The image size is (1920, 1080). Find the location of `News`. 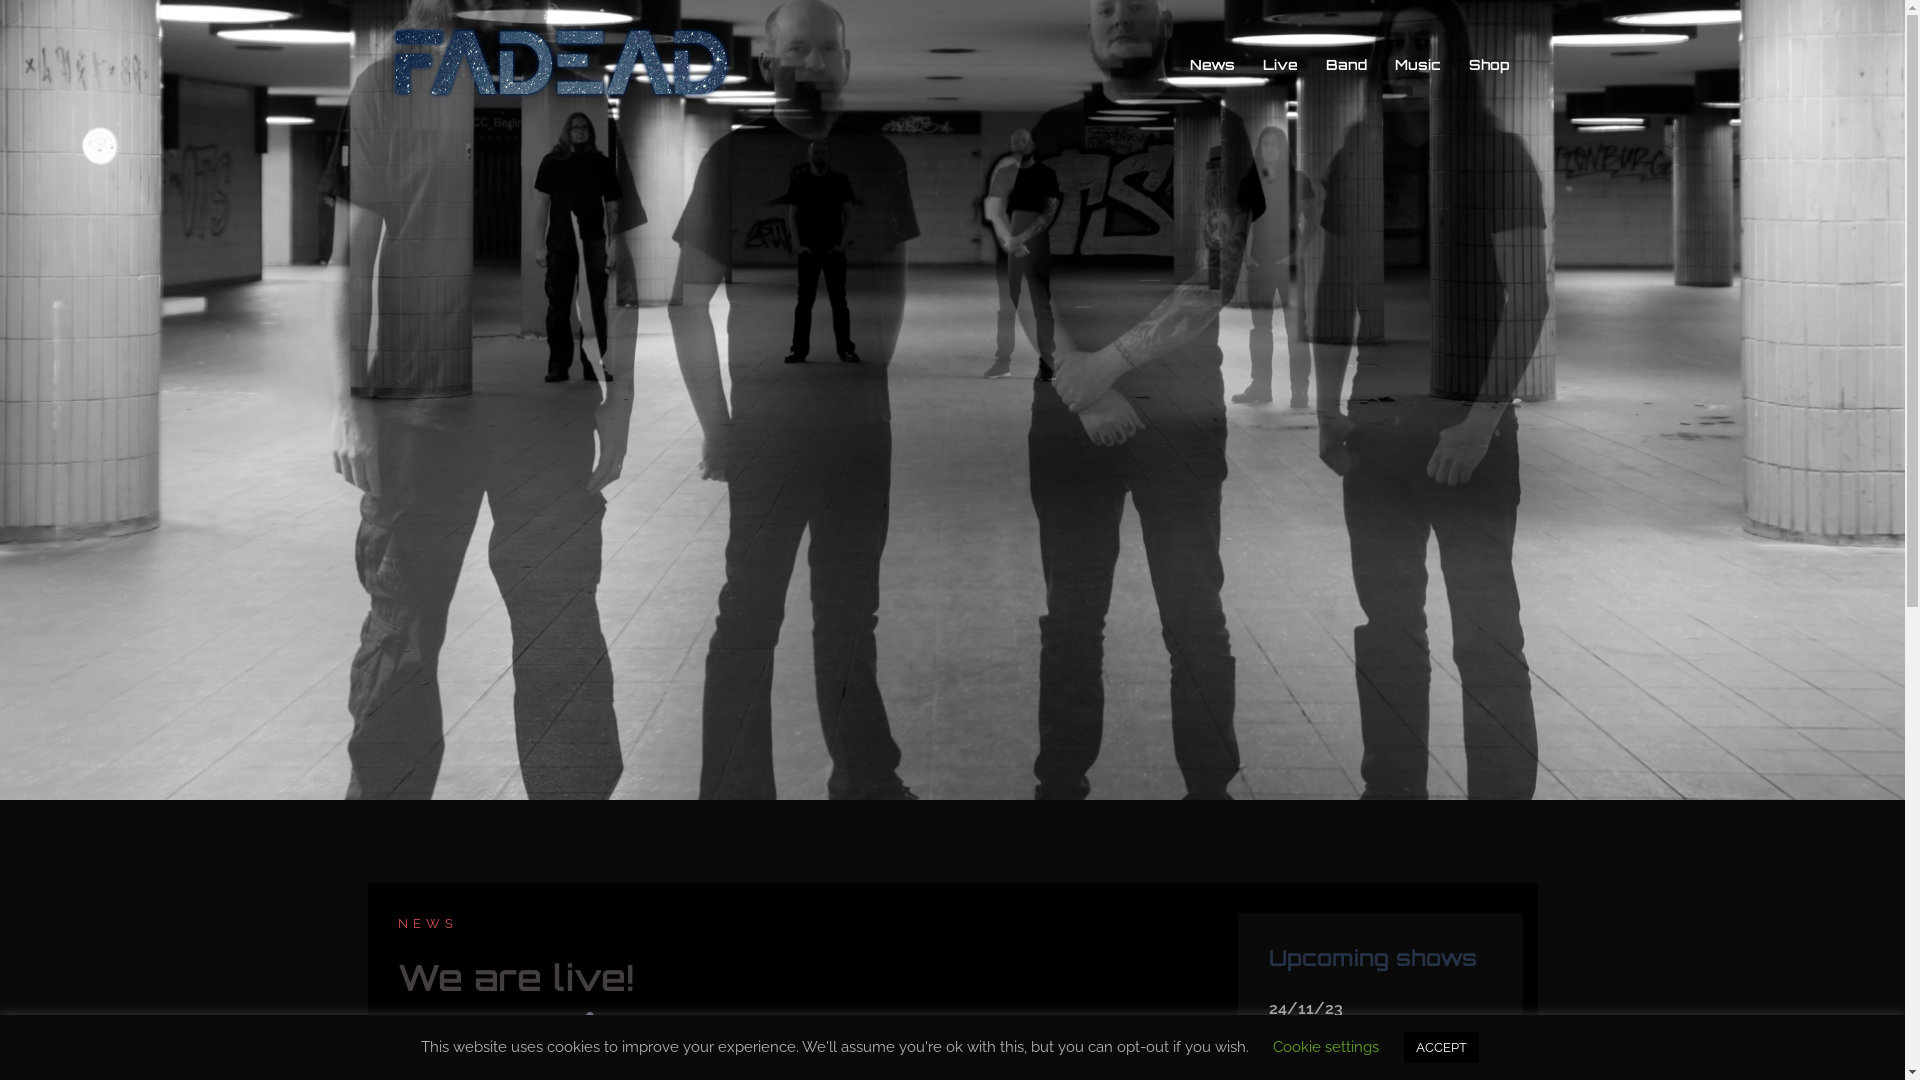

News is located at coordinates (1212, 65).